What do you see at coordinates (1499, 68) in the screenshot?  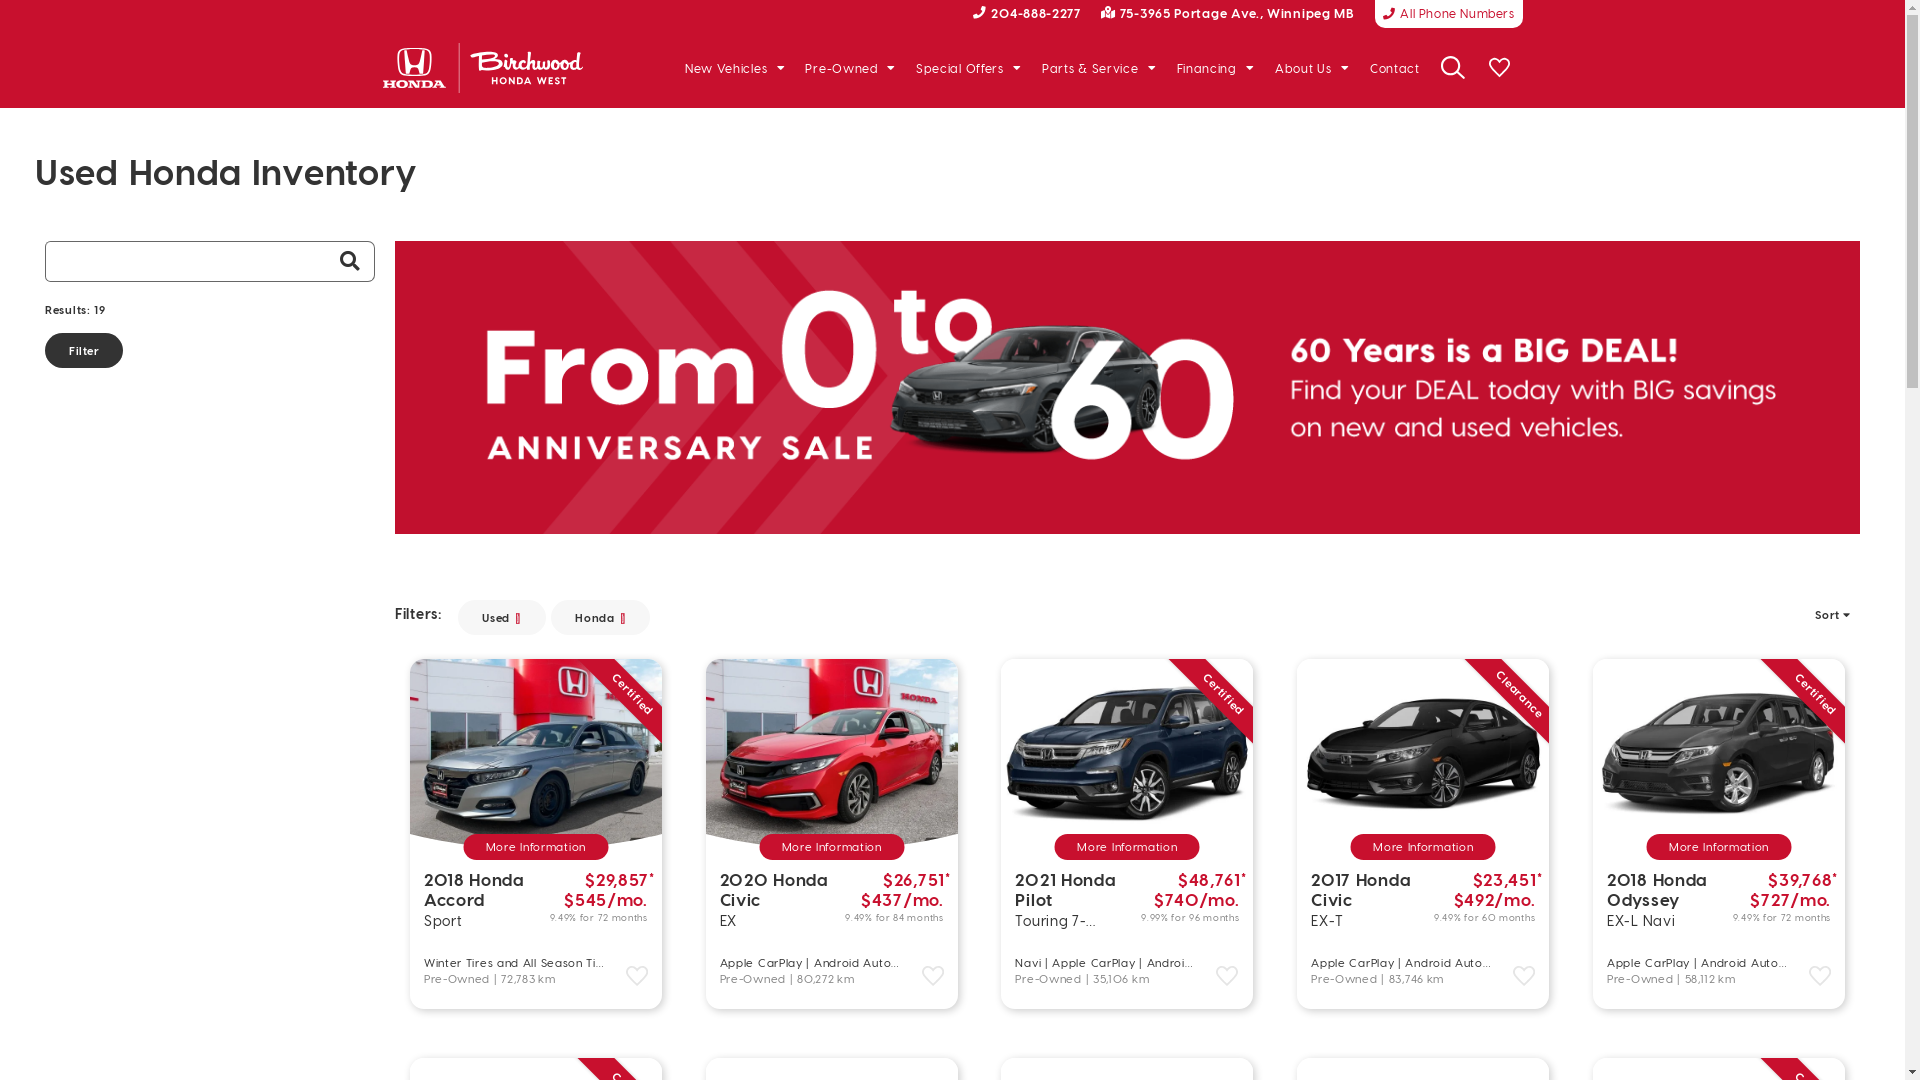 I see `My Vehicles` at bounding box center [1499, 68].